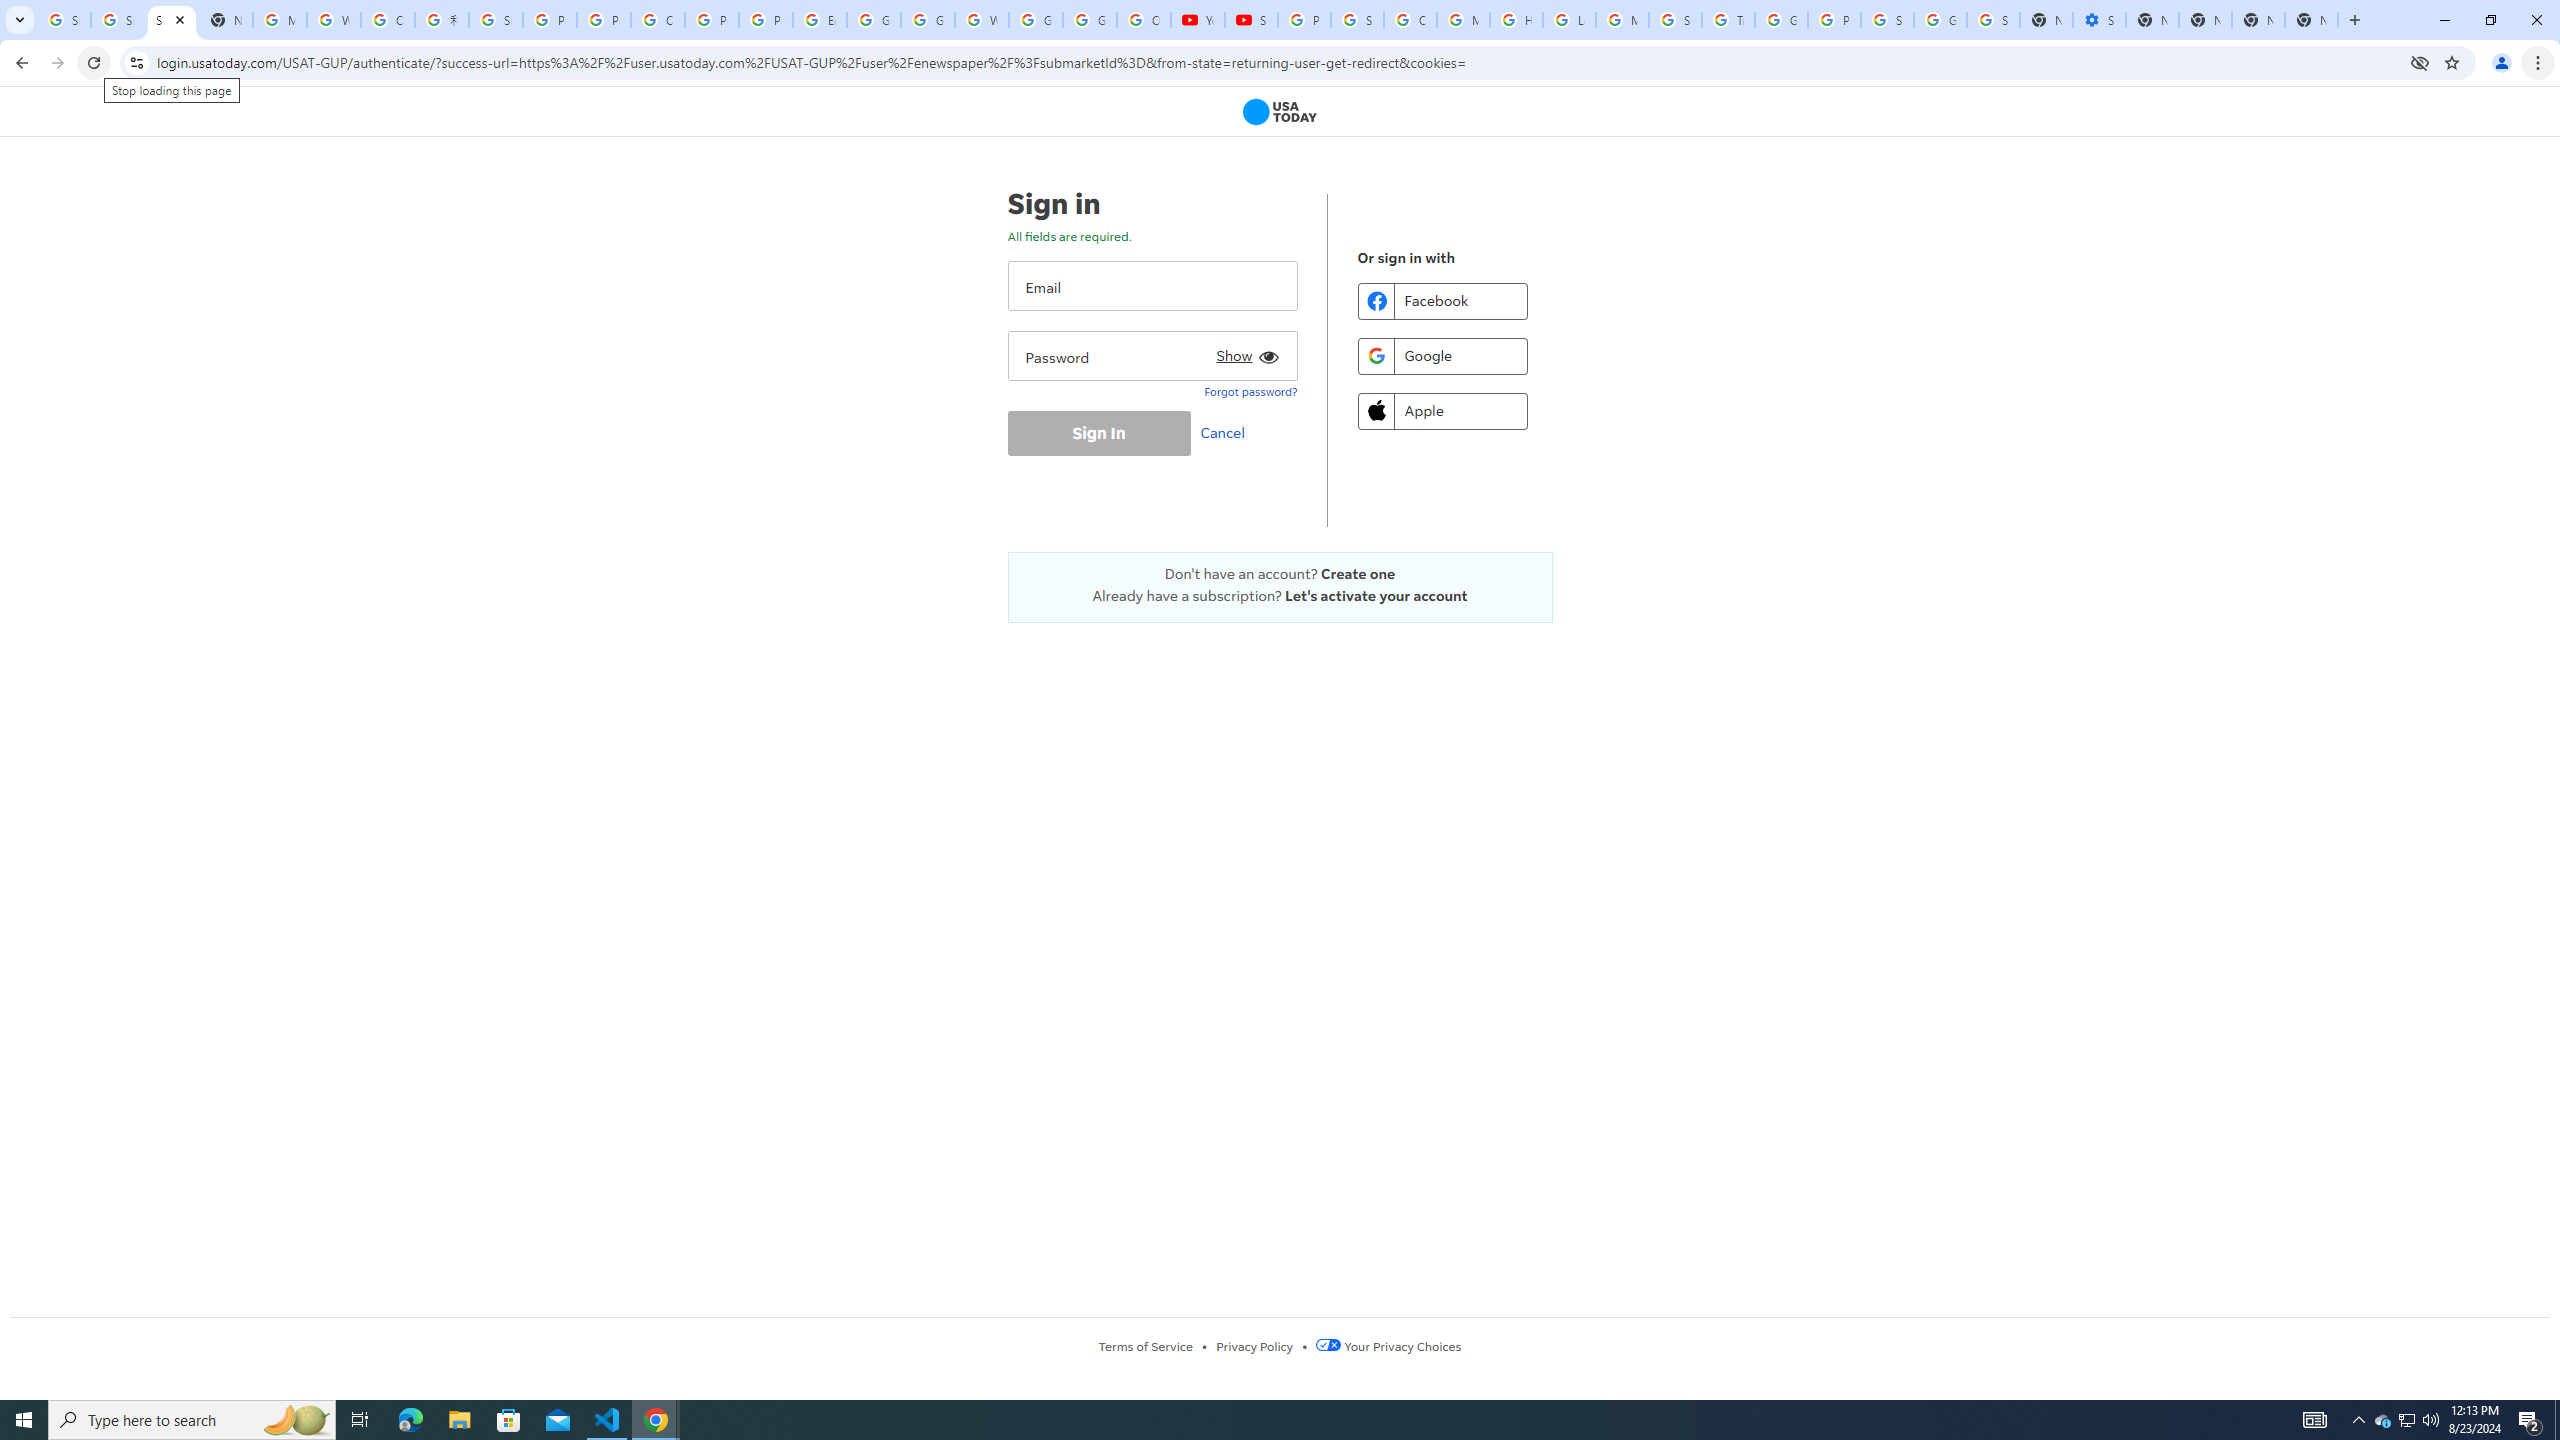  I want to click on New Tab, so click(2311, 20).